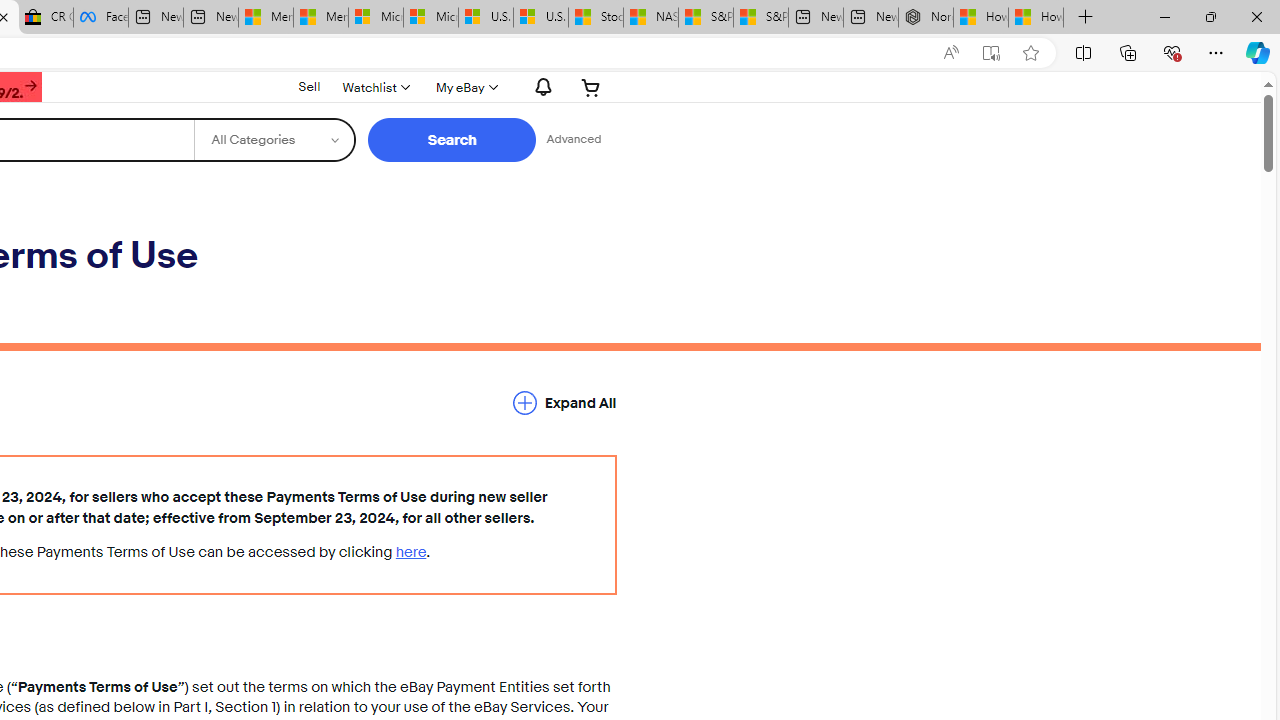  What do you see at coordinates (464, 87) in the screenshot?
I see `My eBayExpand My eBay` at bounding box center [464, 87].